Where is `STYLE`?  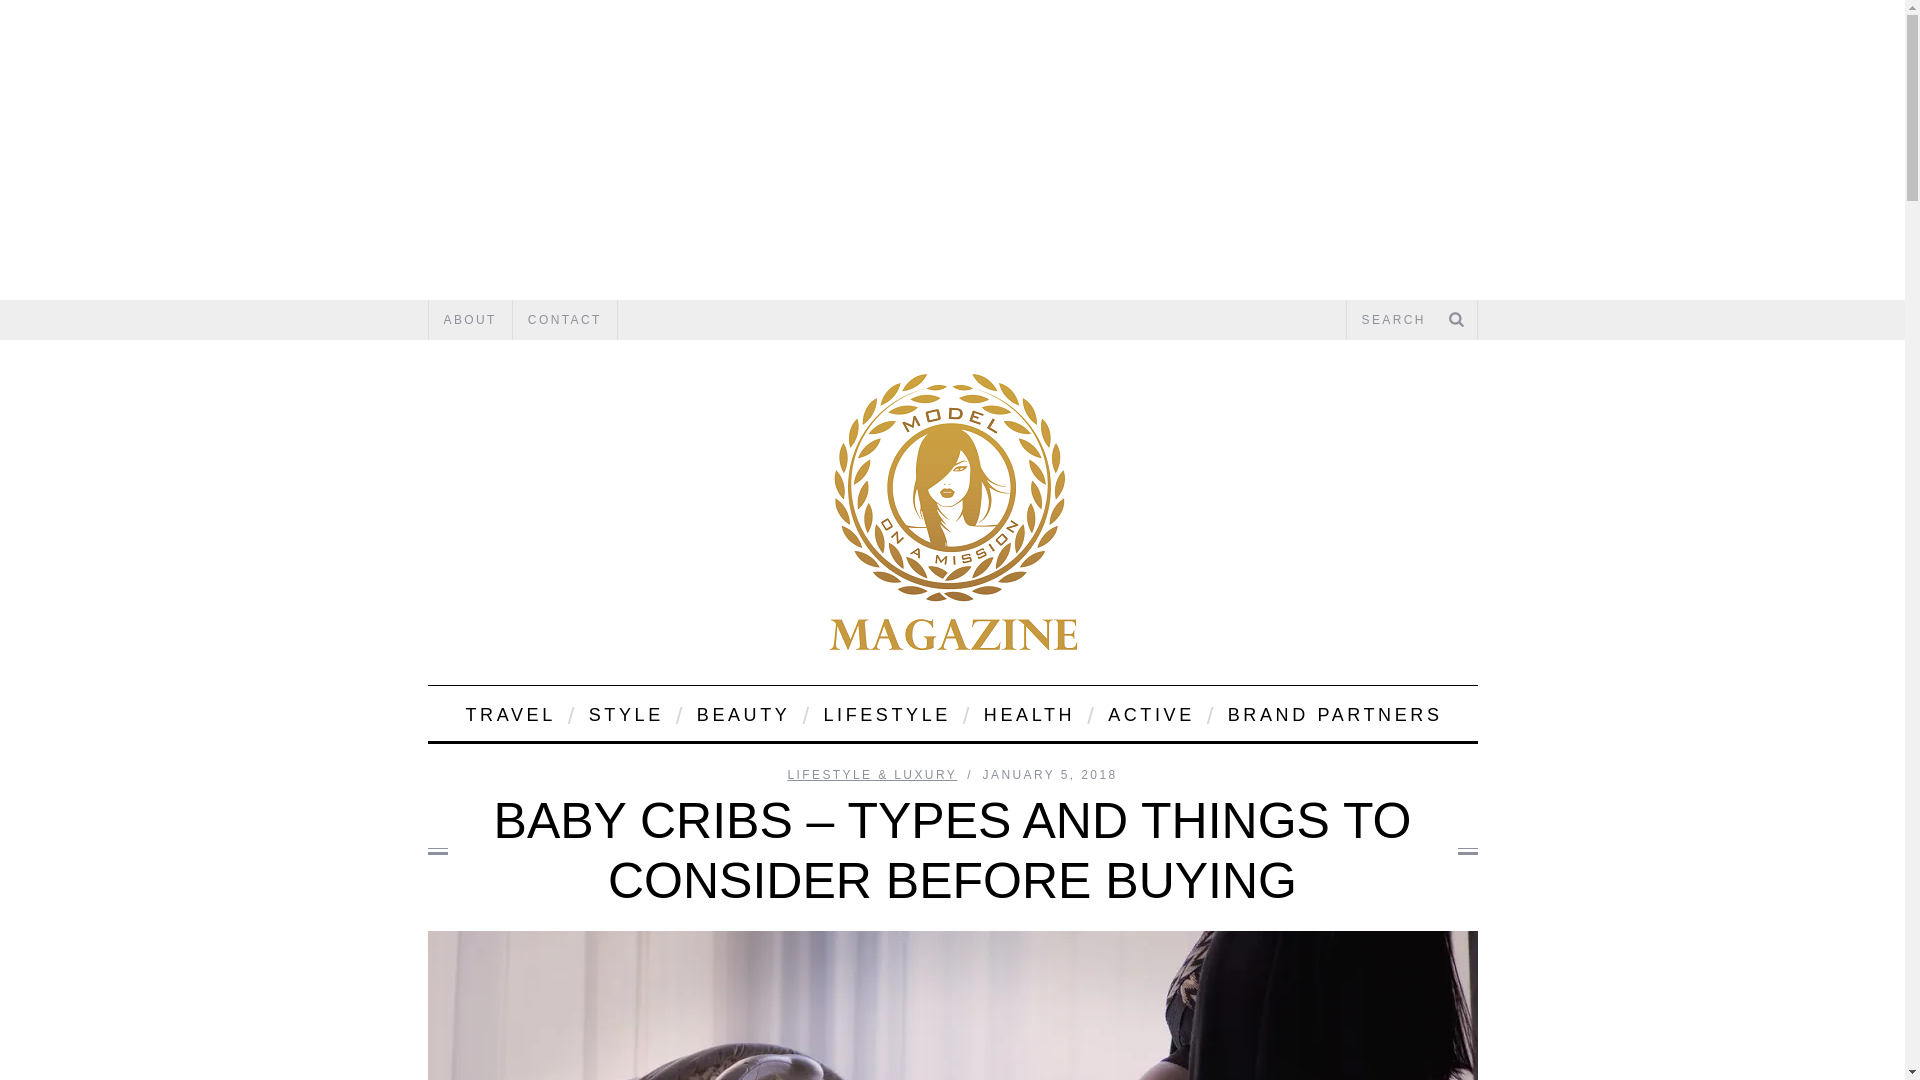 STYLE is located at coordinates (624, 712).